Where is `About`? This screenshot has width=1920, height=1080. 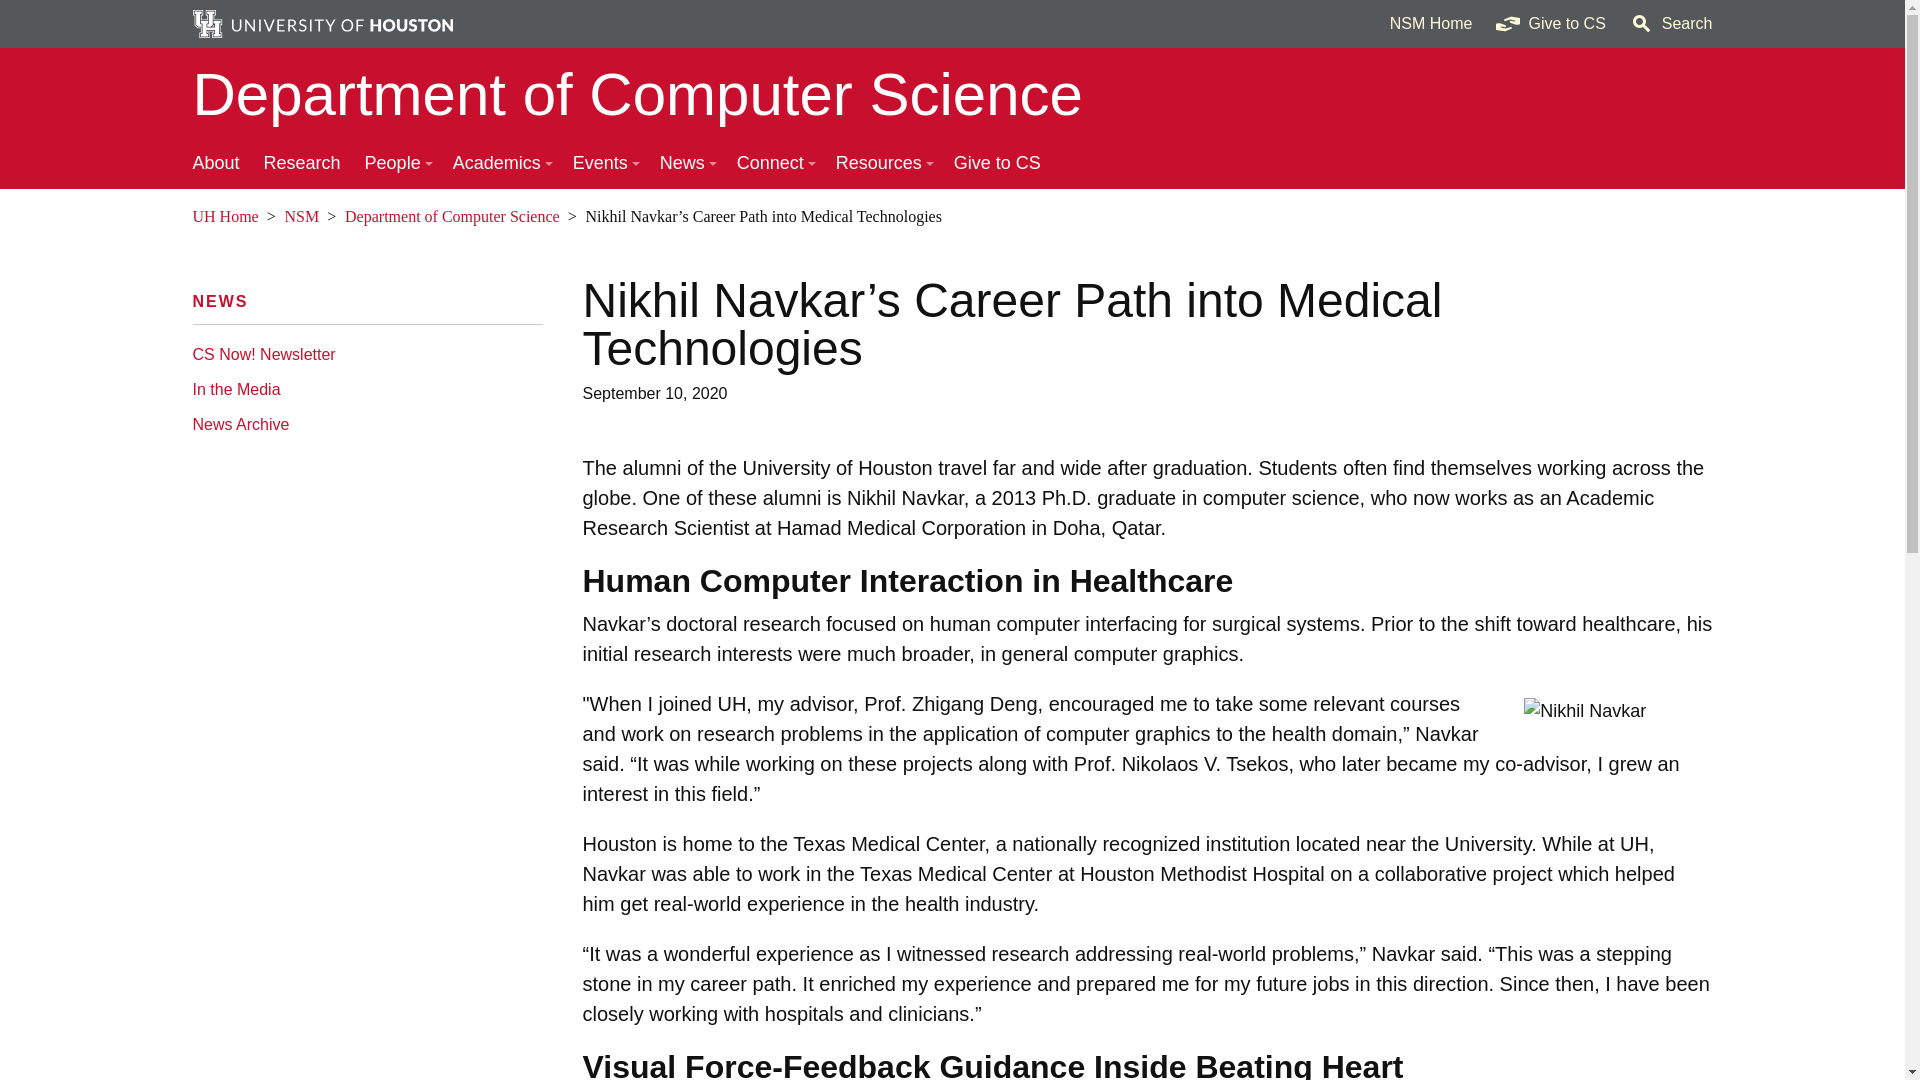
About is located at coordinates (216, 164).